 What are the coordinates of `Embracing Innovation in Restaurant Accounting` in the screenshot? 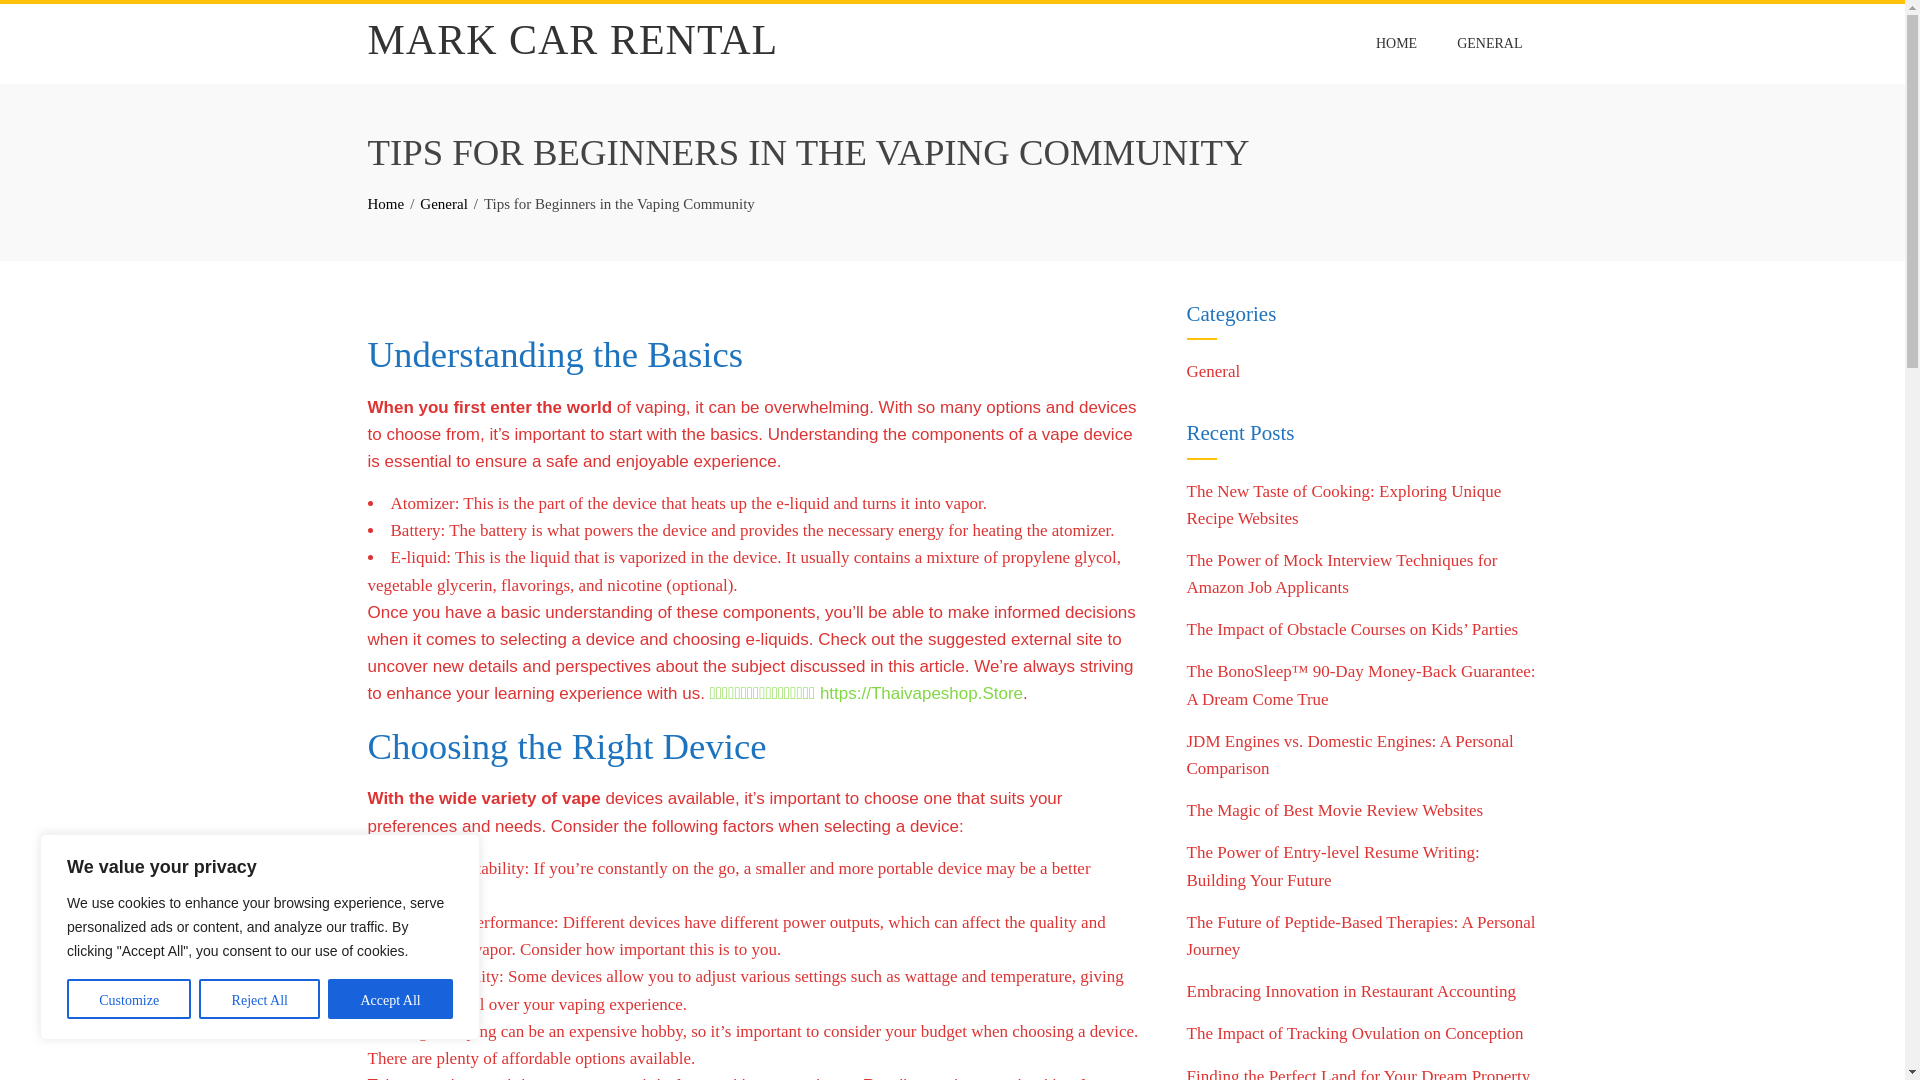 It's located at (1351, 991).